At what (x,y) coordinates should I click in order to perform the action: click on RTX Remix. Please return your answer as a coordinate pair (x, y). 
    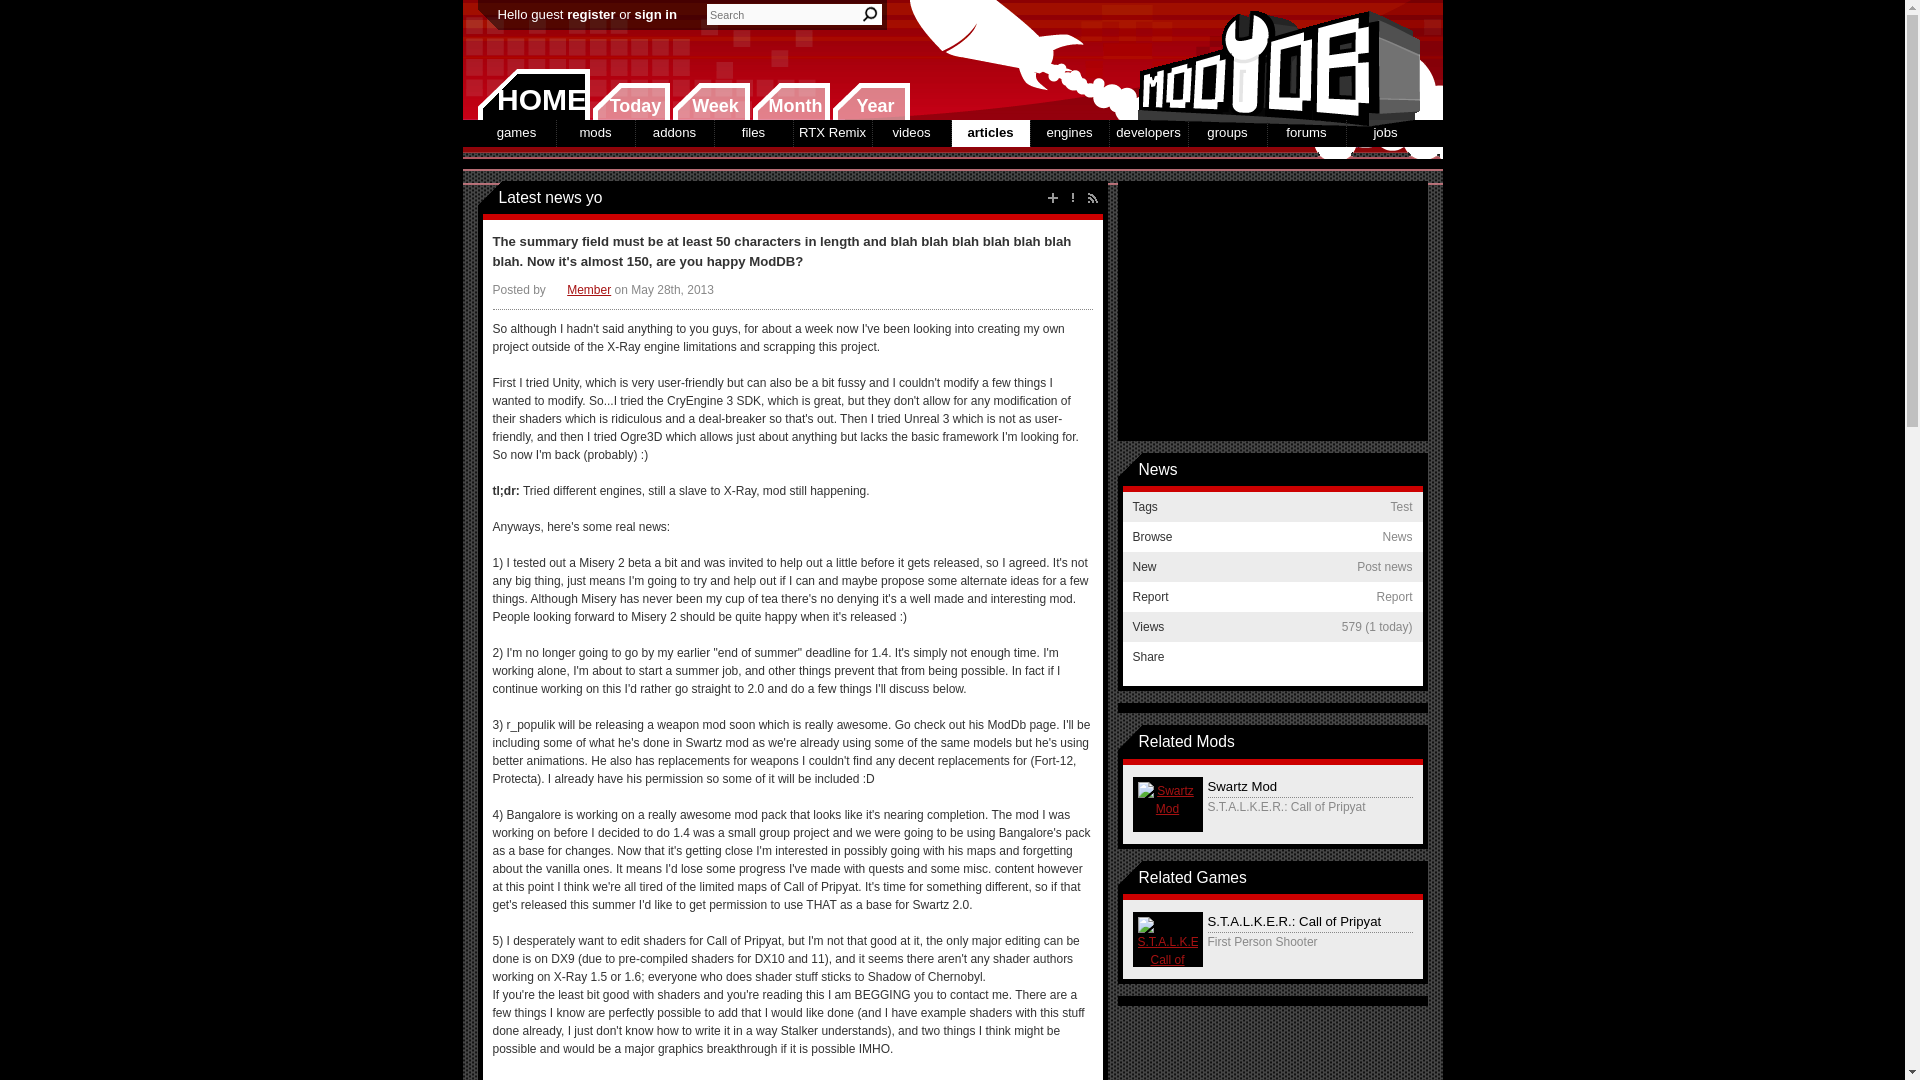
    Looking at the image, I should click on (832, 132).